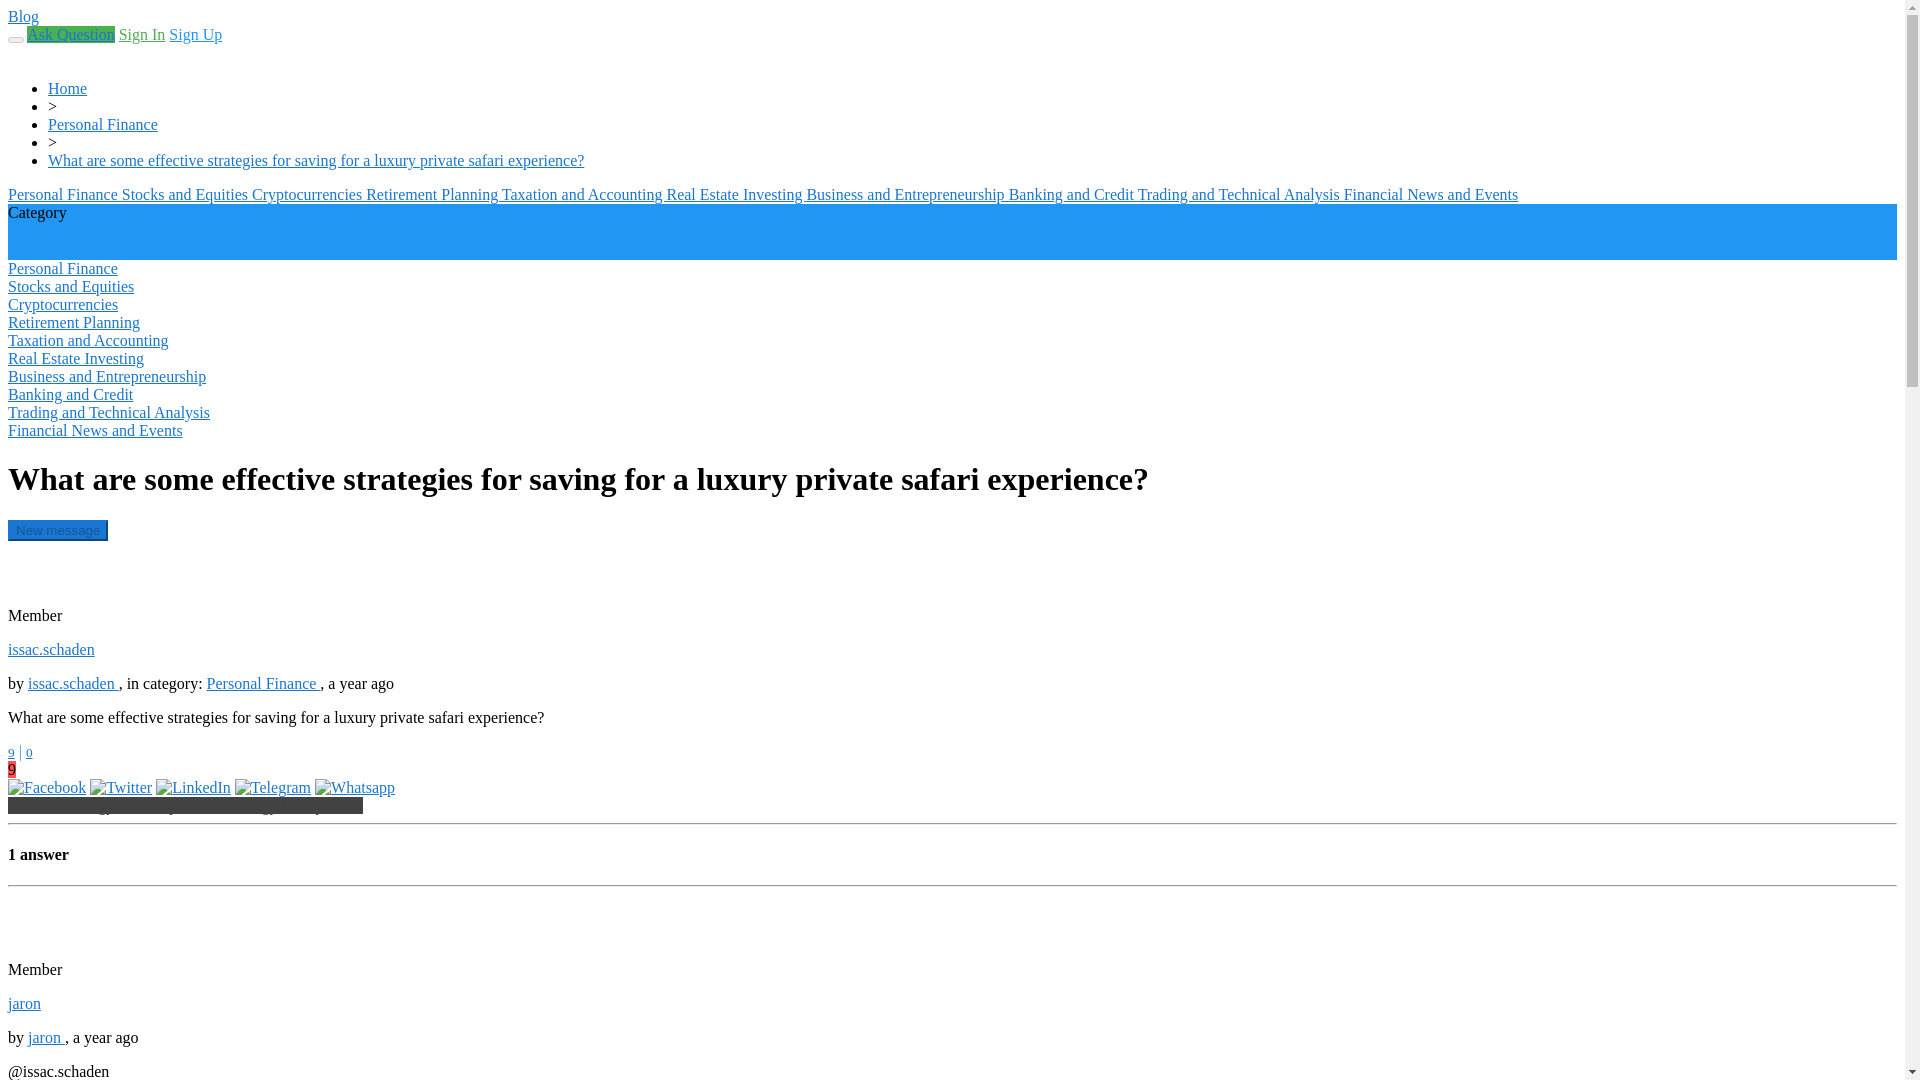  Describe the element at coordinates (736, 194) in the screenshot. I see `Real Estate Investing` at that location.